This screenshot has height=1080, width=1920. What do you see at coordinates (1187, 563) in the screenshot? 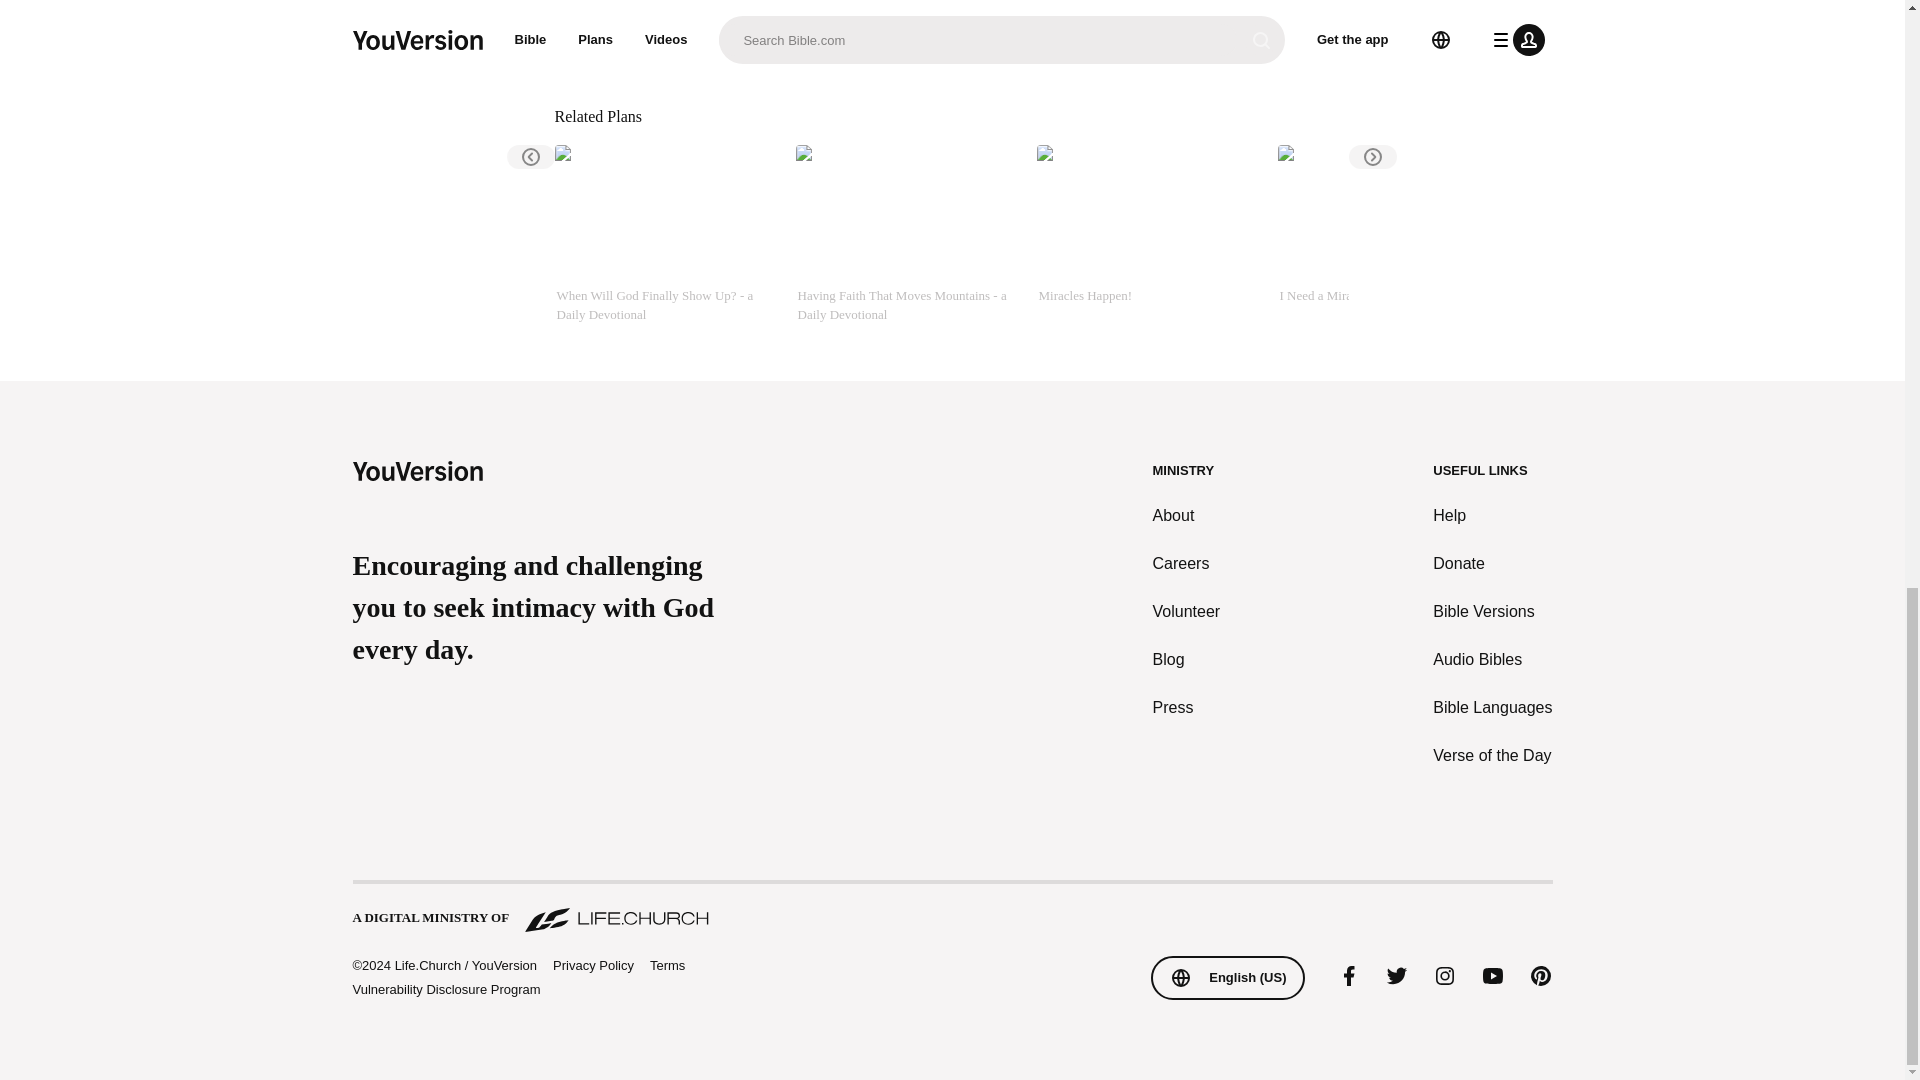
I see `Careers` at bounding box center [1187, 563].